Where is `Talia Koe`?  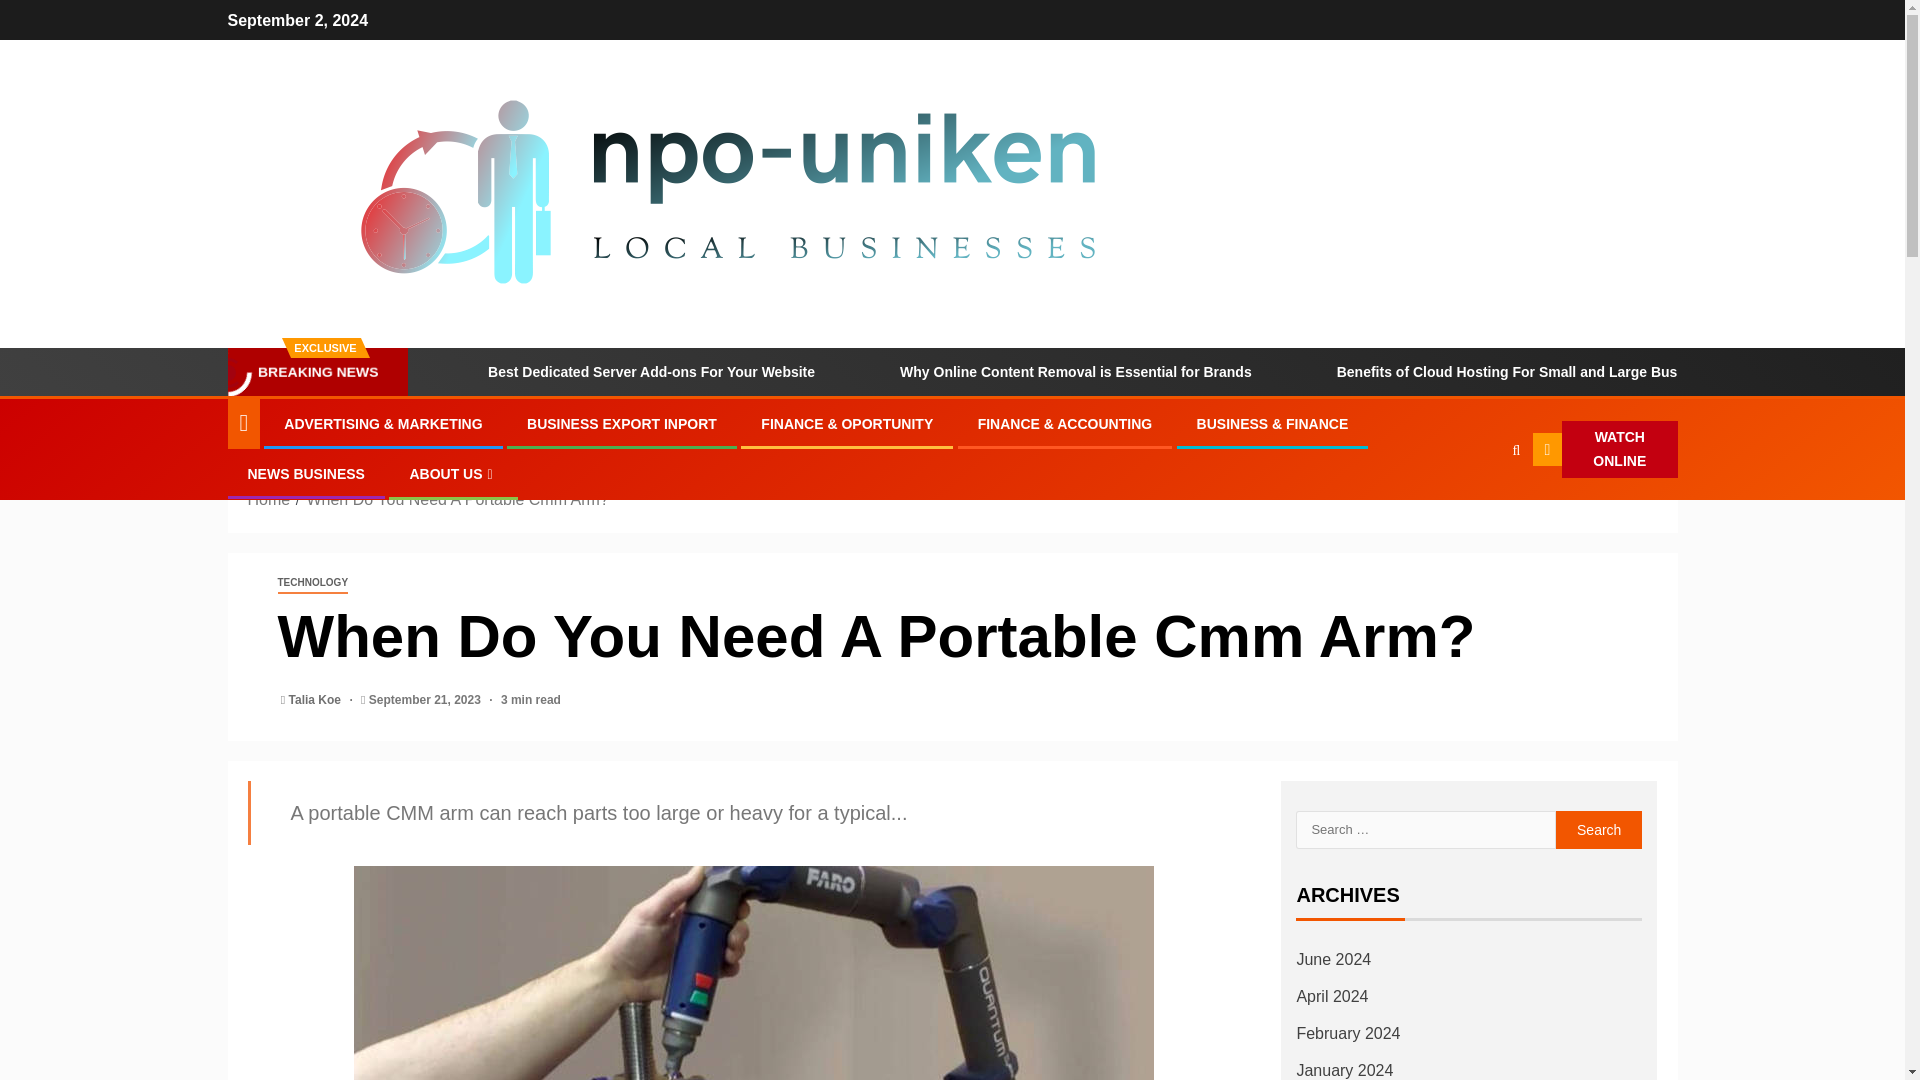
Talia Koe is located at coordinates (317, 700).